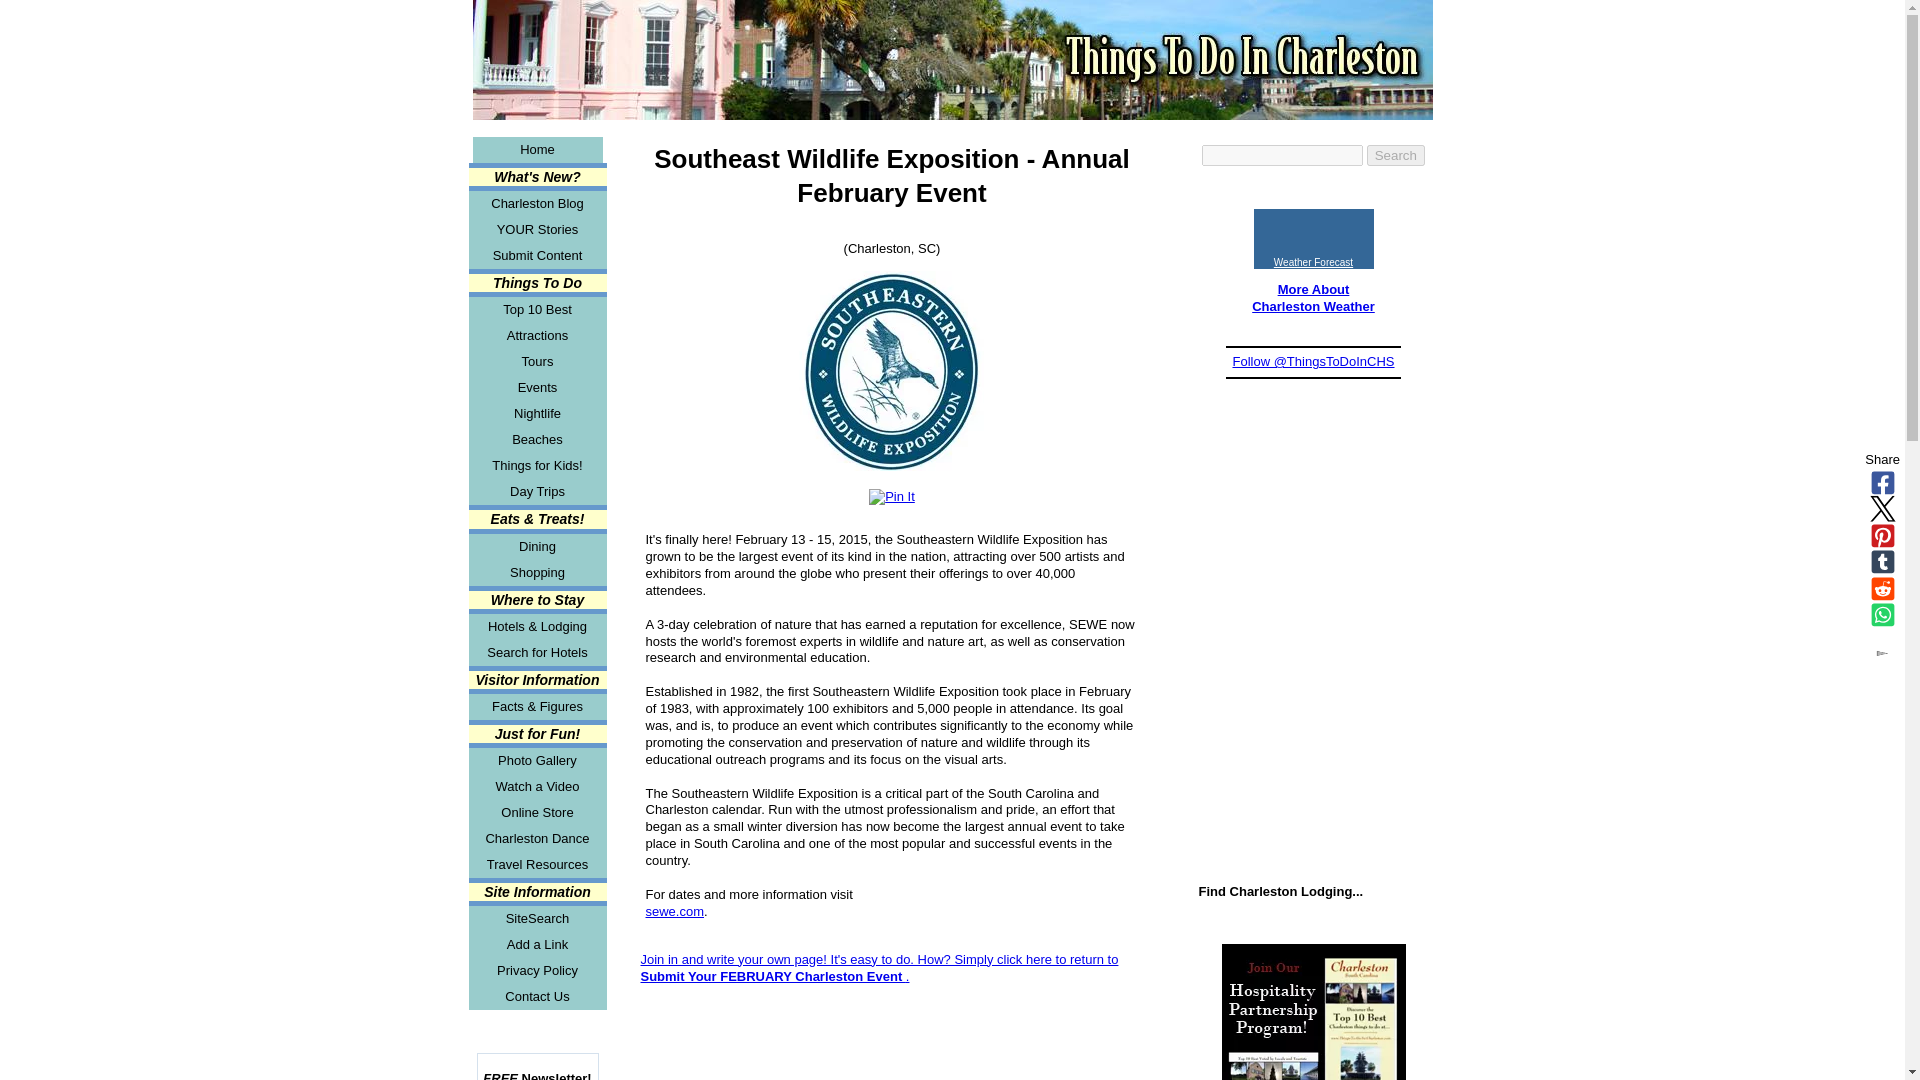 The width and height of the screenshot is (1920, 1080). I want to click on Charleston Hospitality Partnership Program, so click(1313, 1012).